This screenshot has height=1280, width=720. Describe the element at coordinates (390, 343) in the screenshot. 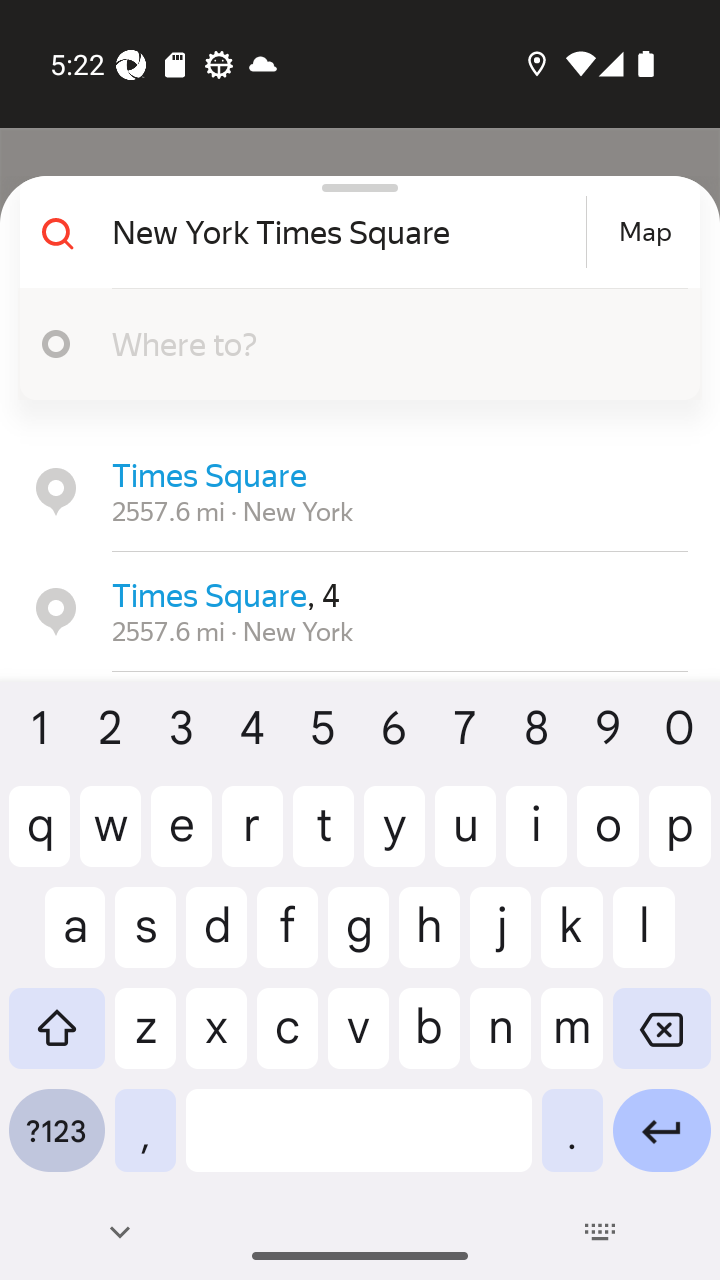

I see `Where to?` at that location.